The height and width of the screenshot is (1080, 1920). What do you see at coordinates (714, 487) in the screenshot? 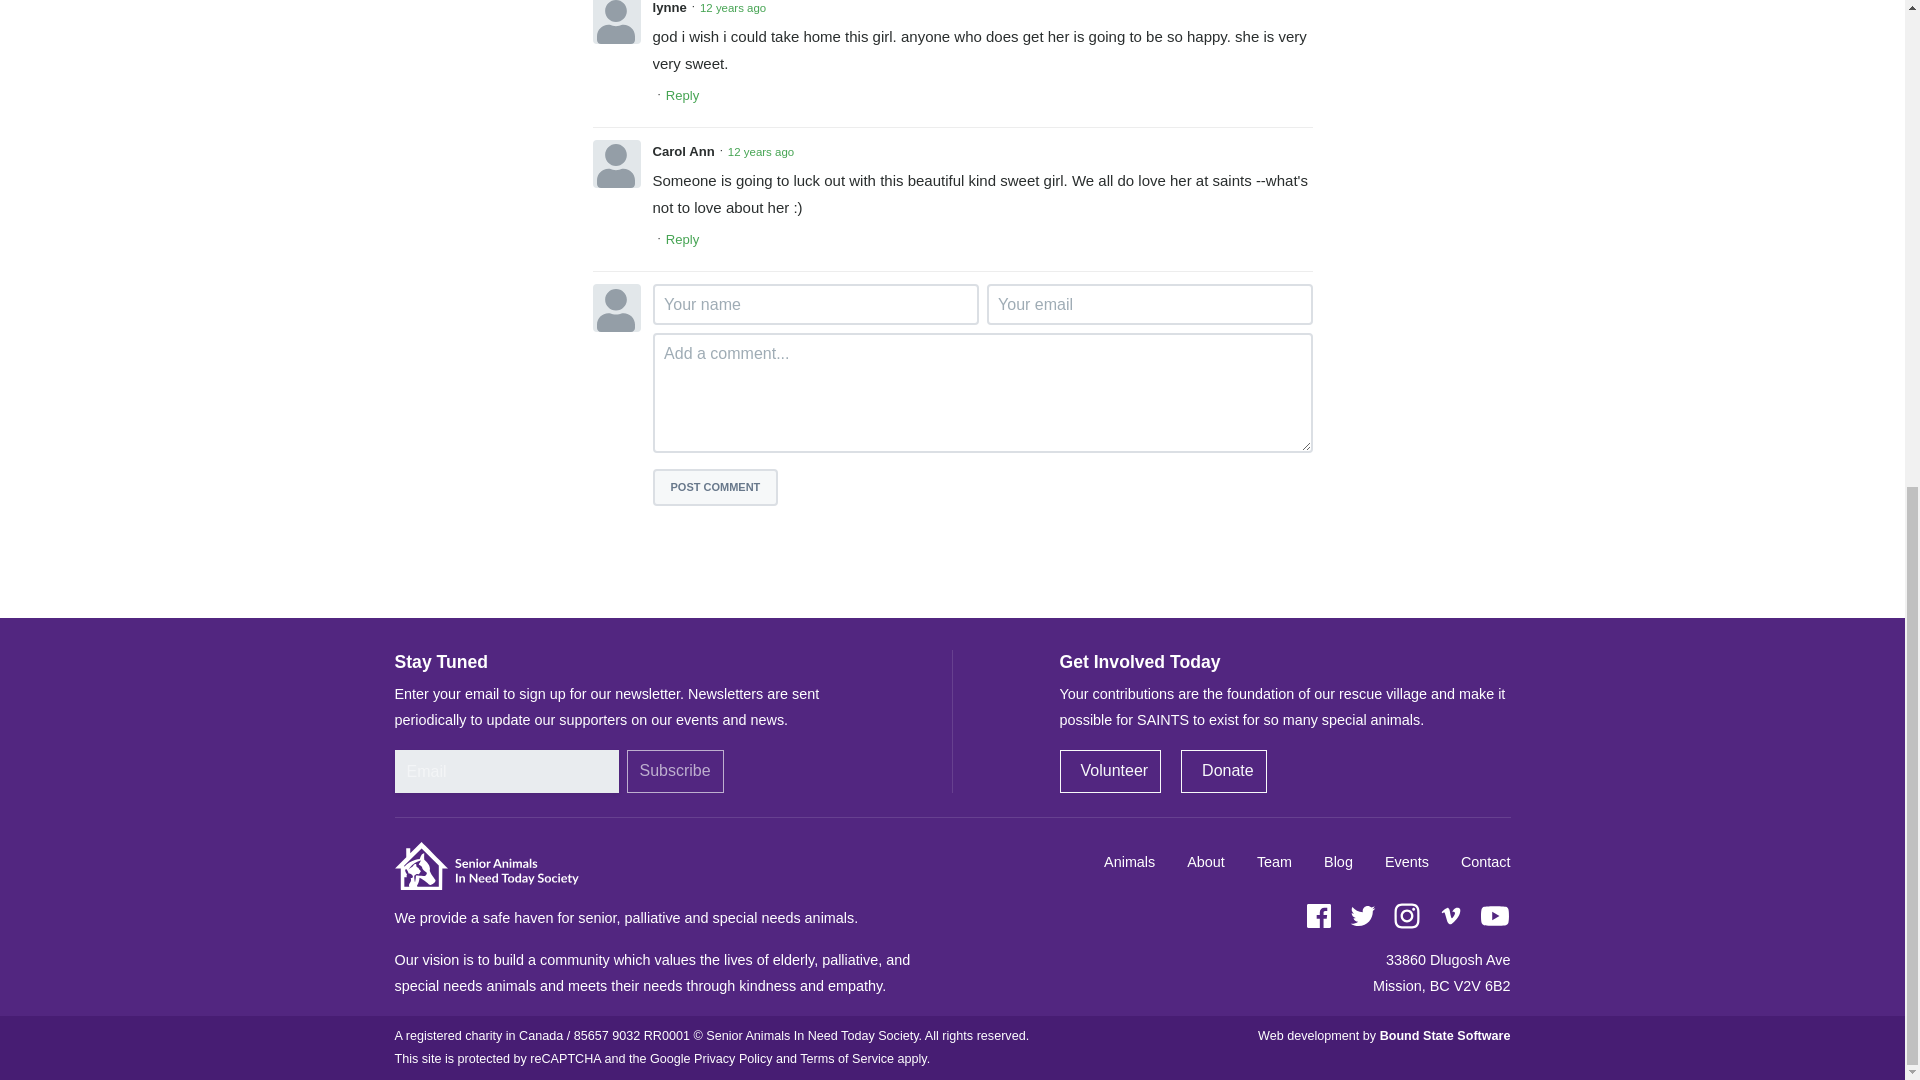
I see `POST COMMENT` at bounding box center [714, 487].